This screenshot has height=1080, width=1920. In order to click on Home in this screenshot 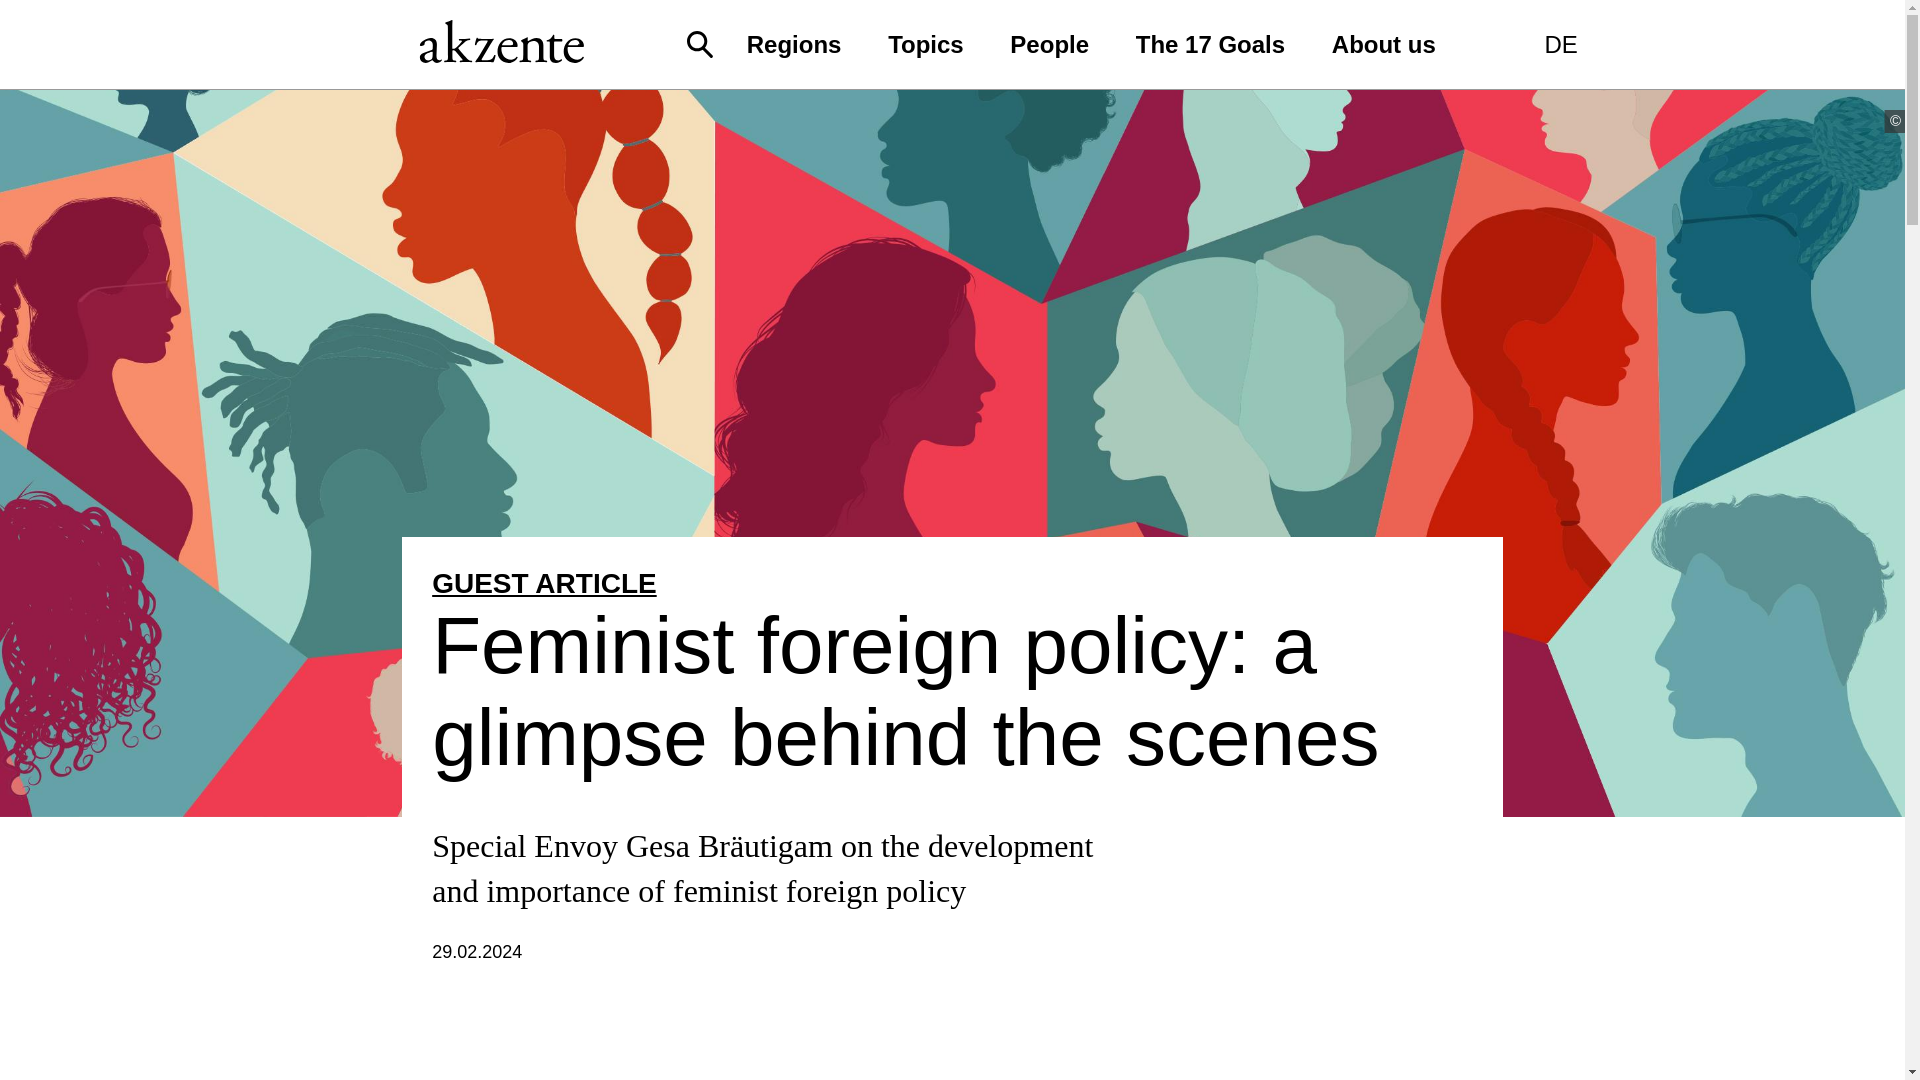, I will do `click(502, 58)`.